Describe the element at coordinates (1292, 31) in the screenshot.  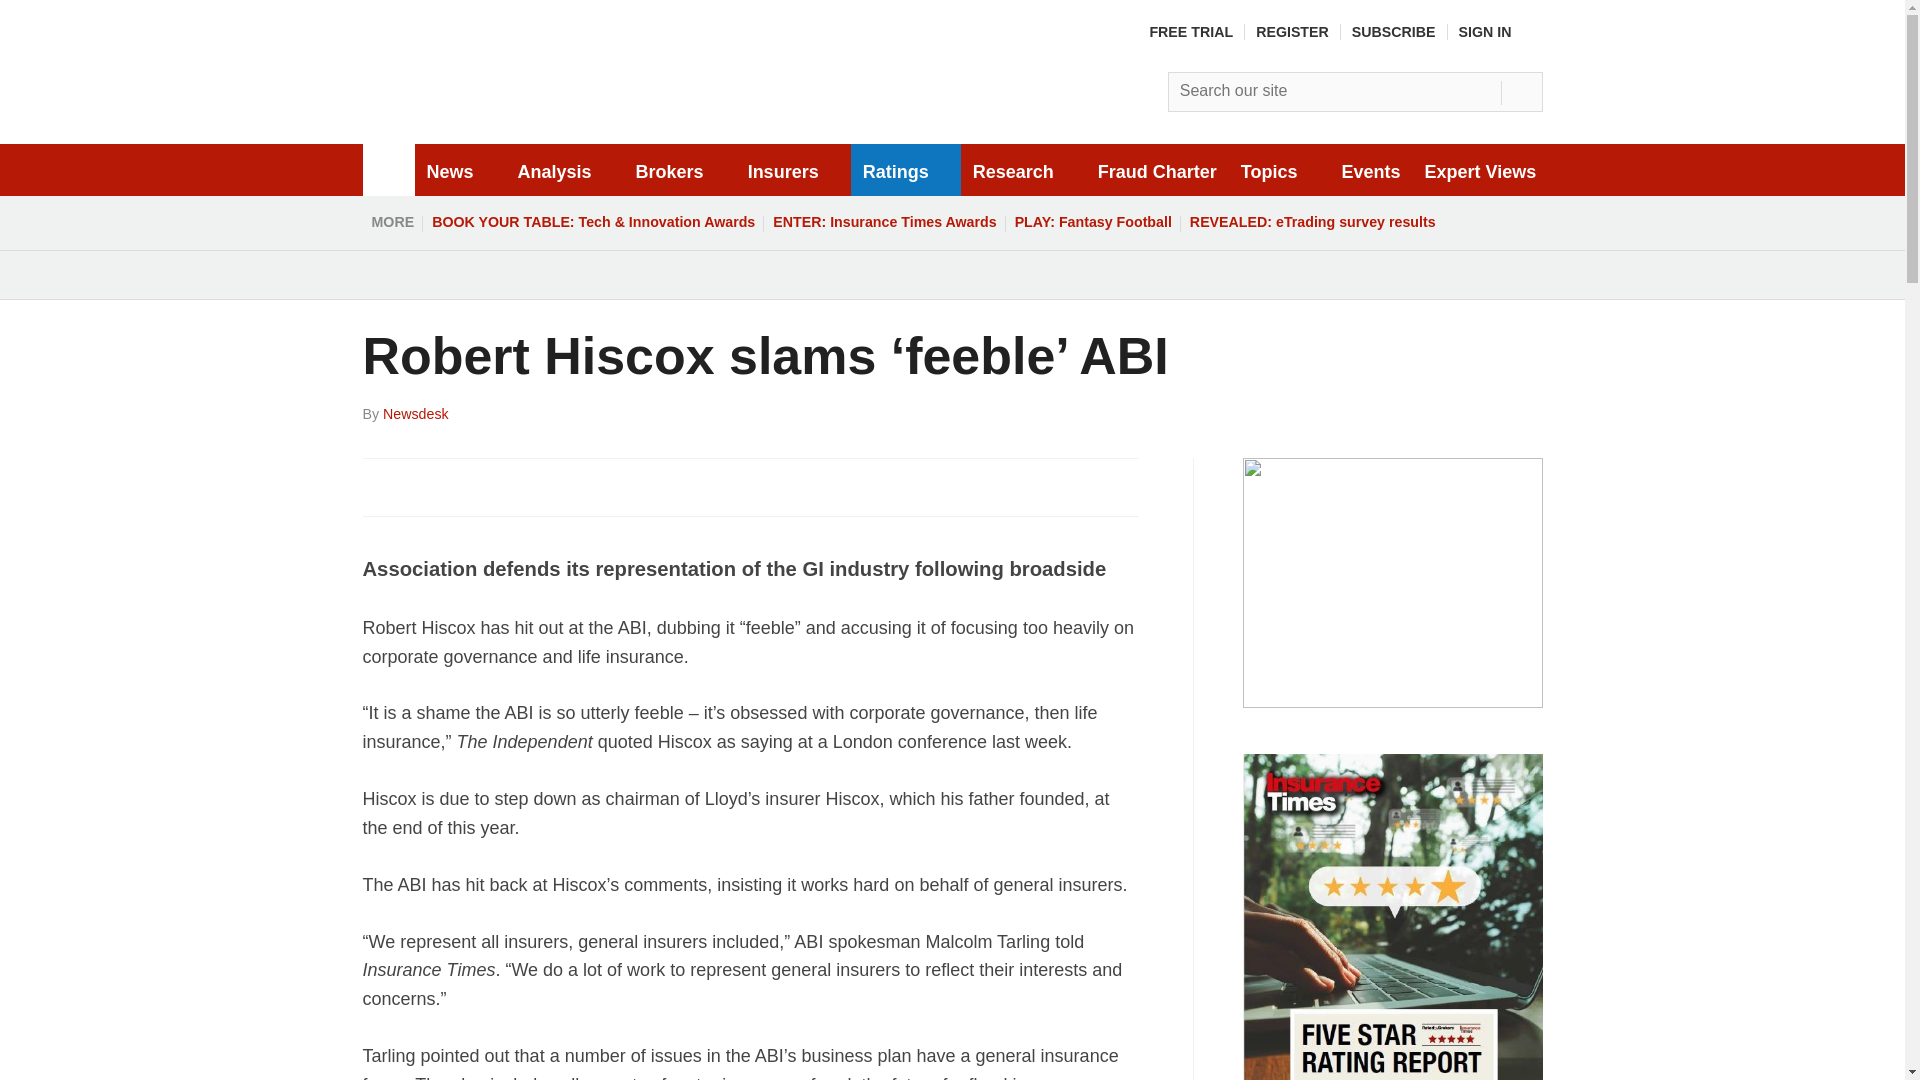
I see `REGISTER` at that location.